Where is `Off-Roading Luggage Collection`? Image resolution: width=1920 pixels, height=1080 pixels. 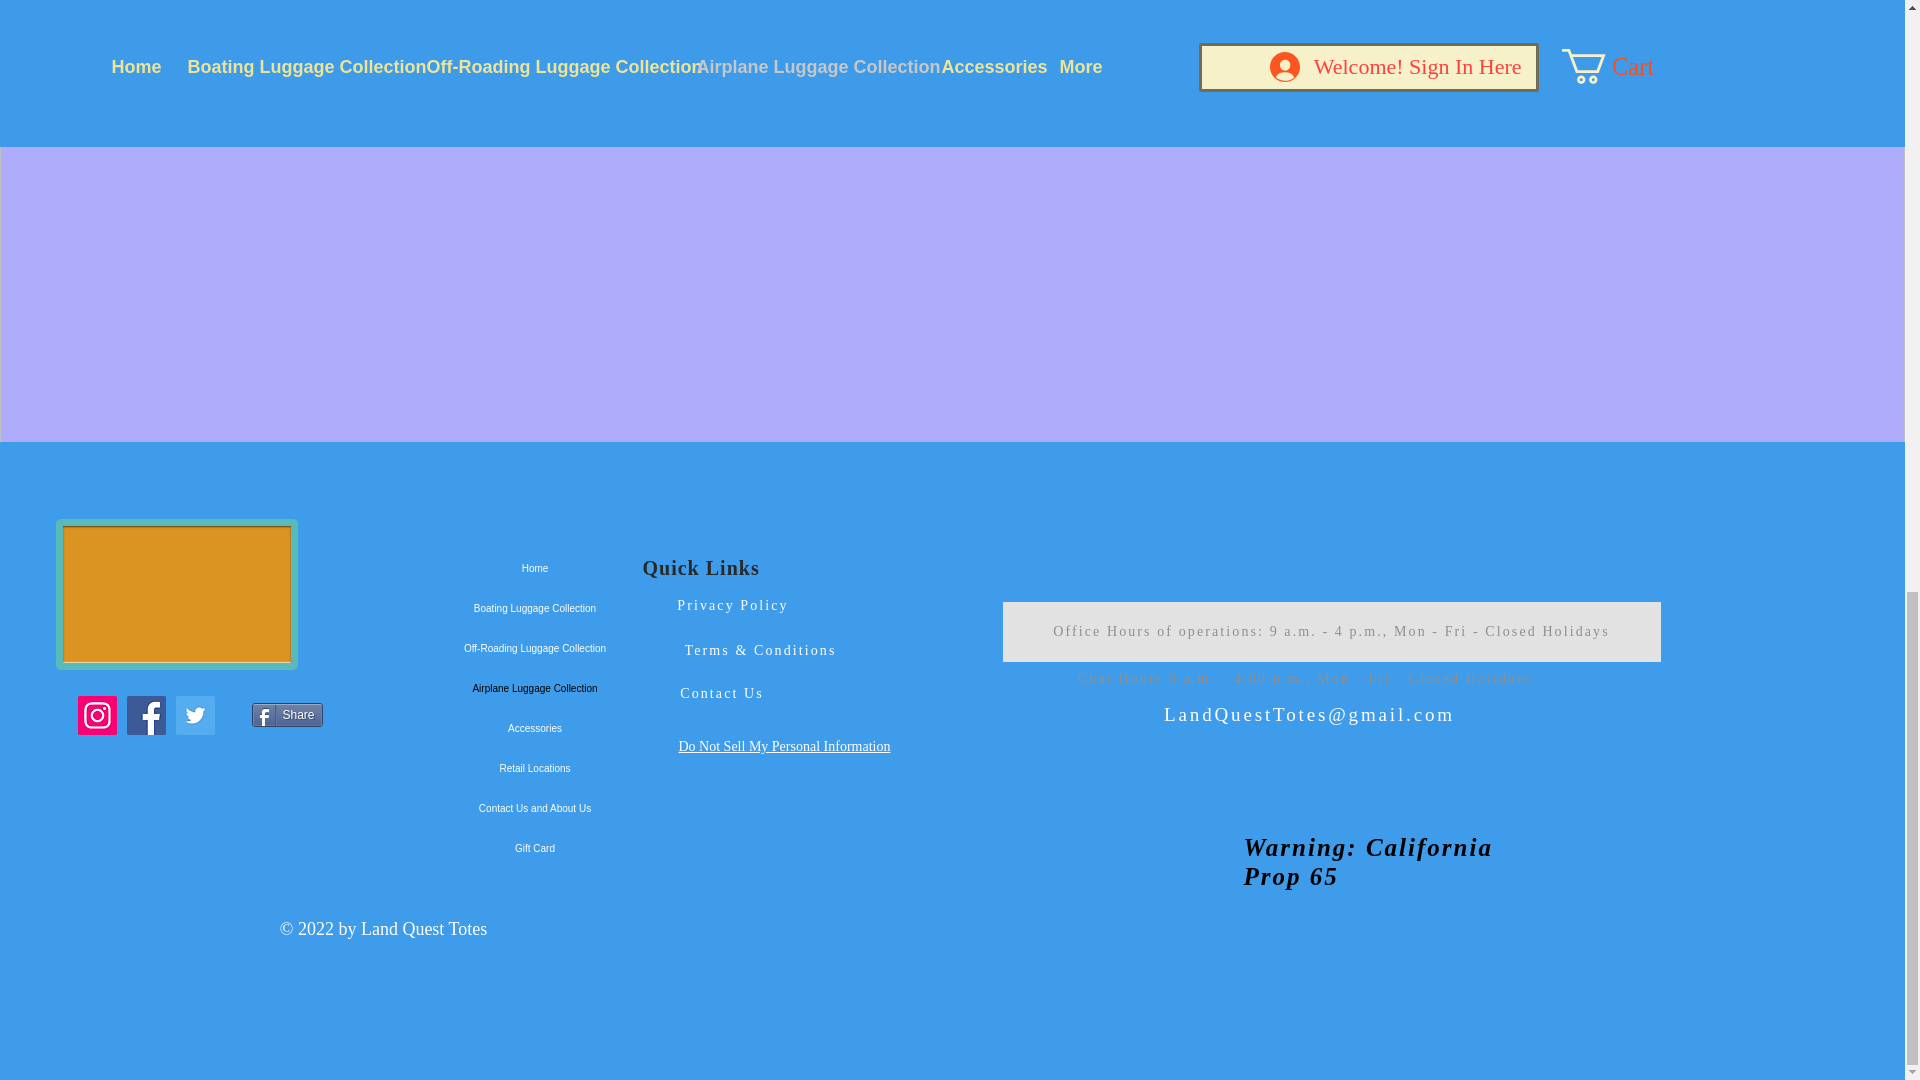
Off-Roading Luggage Collection is located at coordinates (535, 648).